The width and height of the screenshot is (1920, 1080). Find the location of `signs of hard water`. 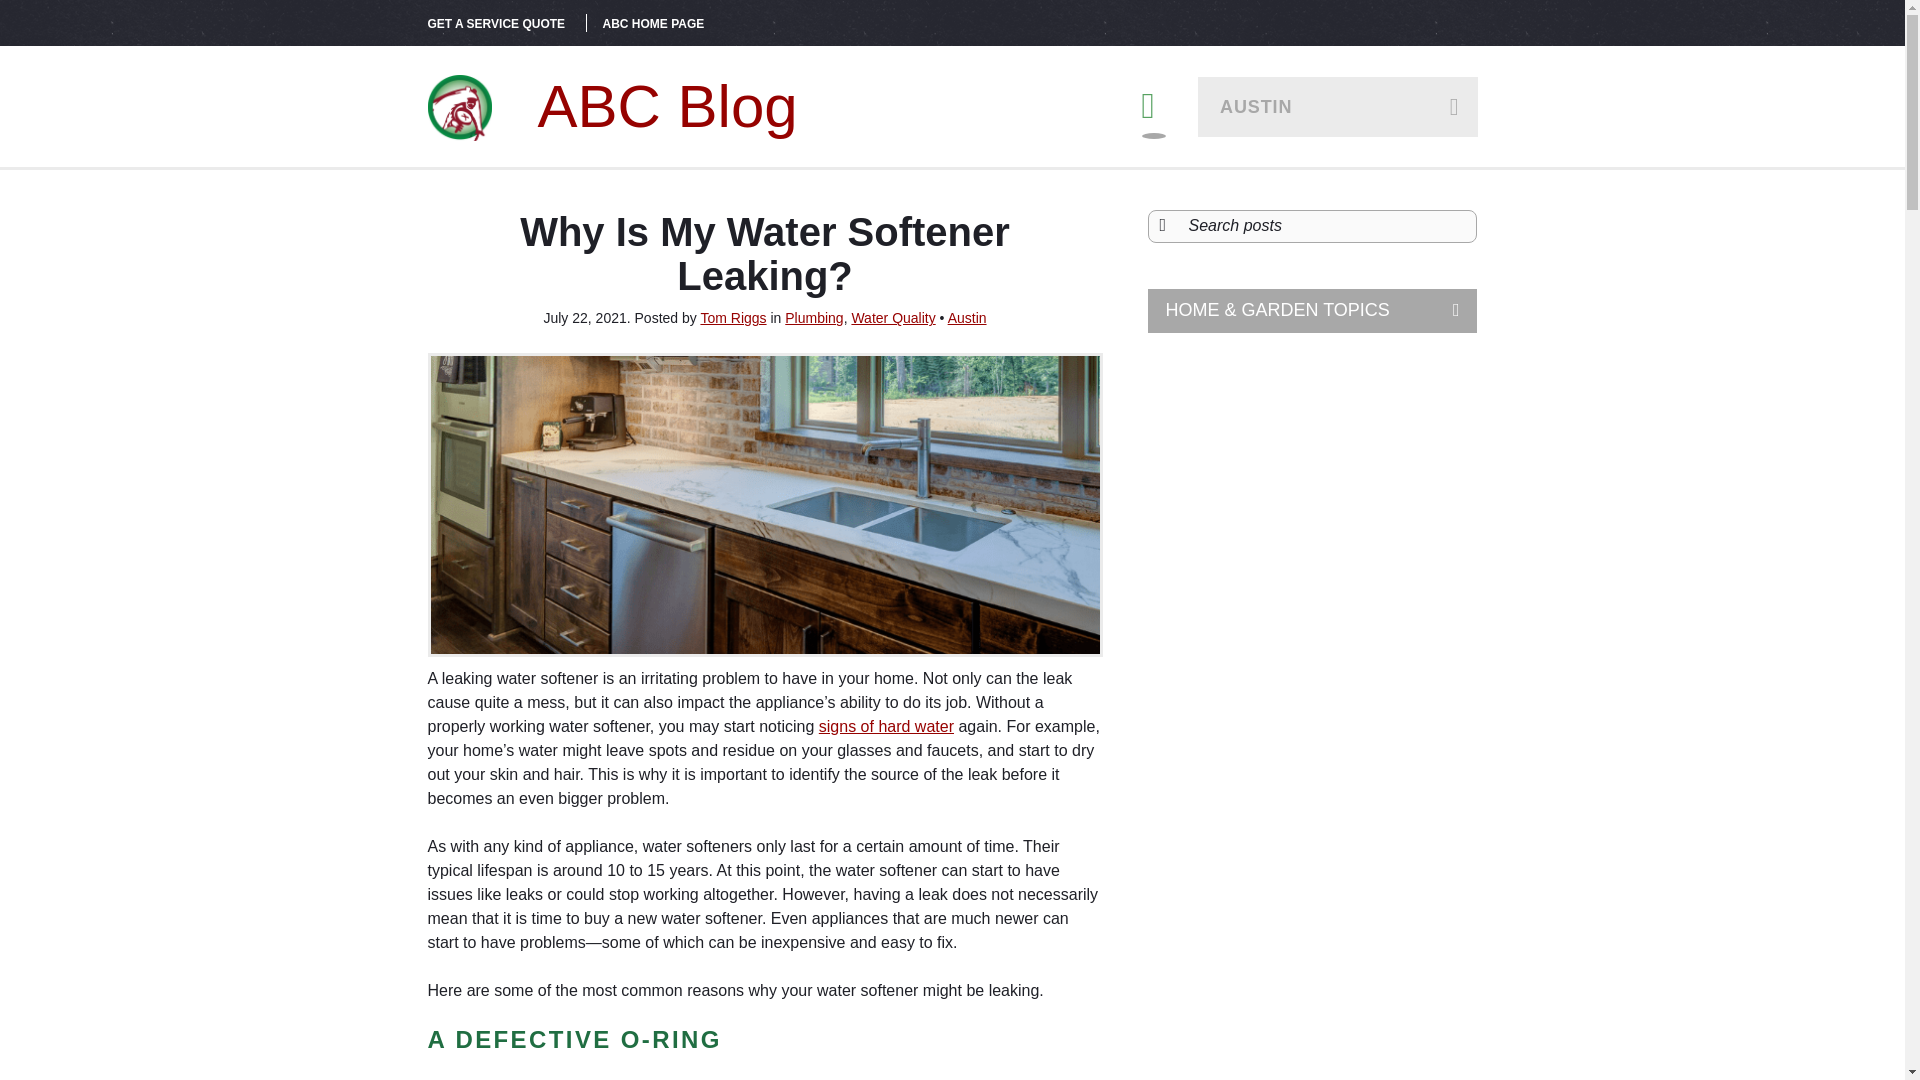

signs of hard water is located at coordinates (886, 726).